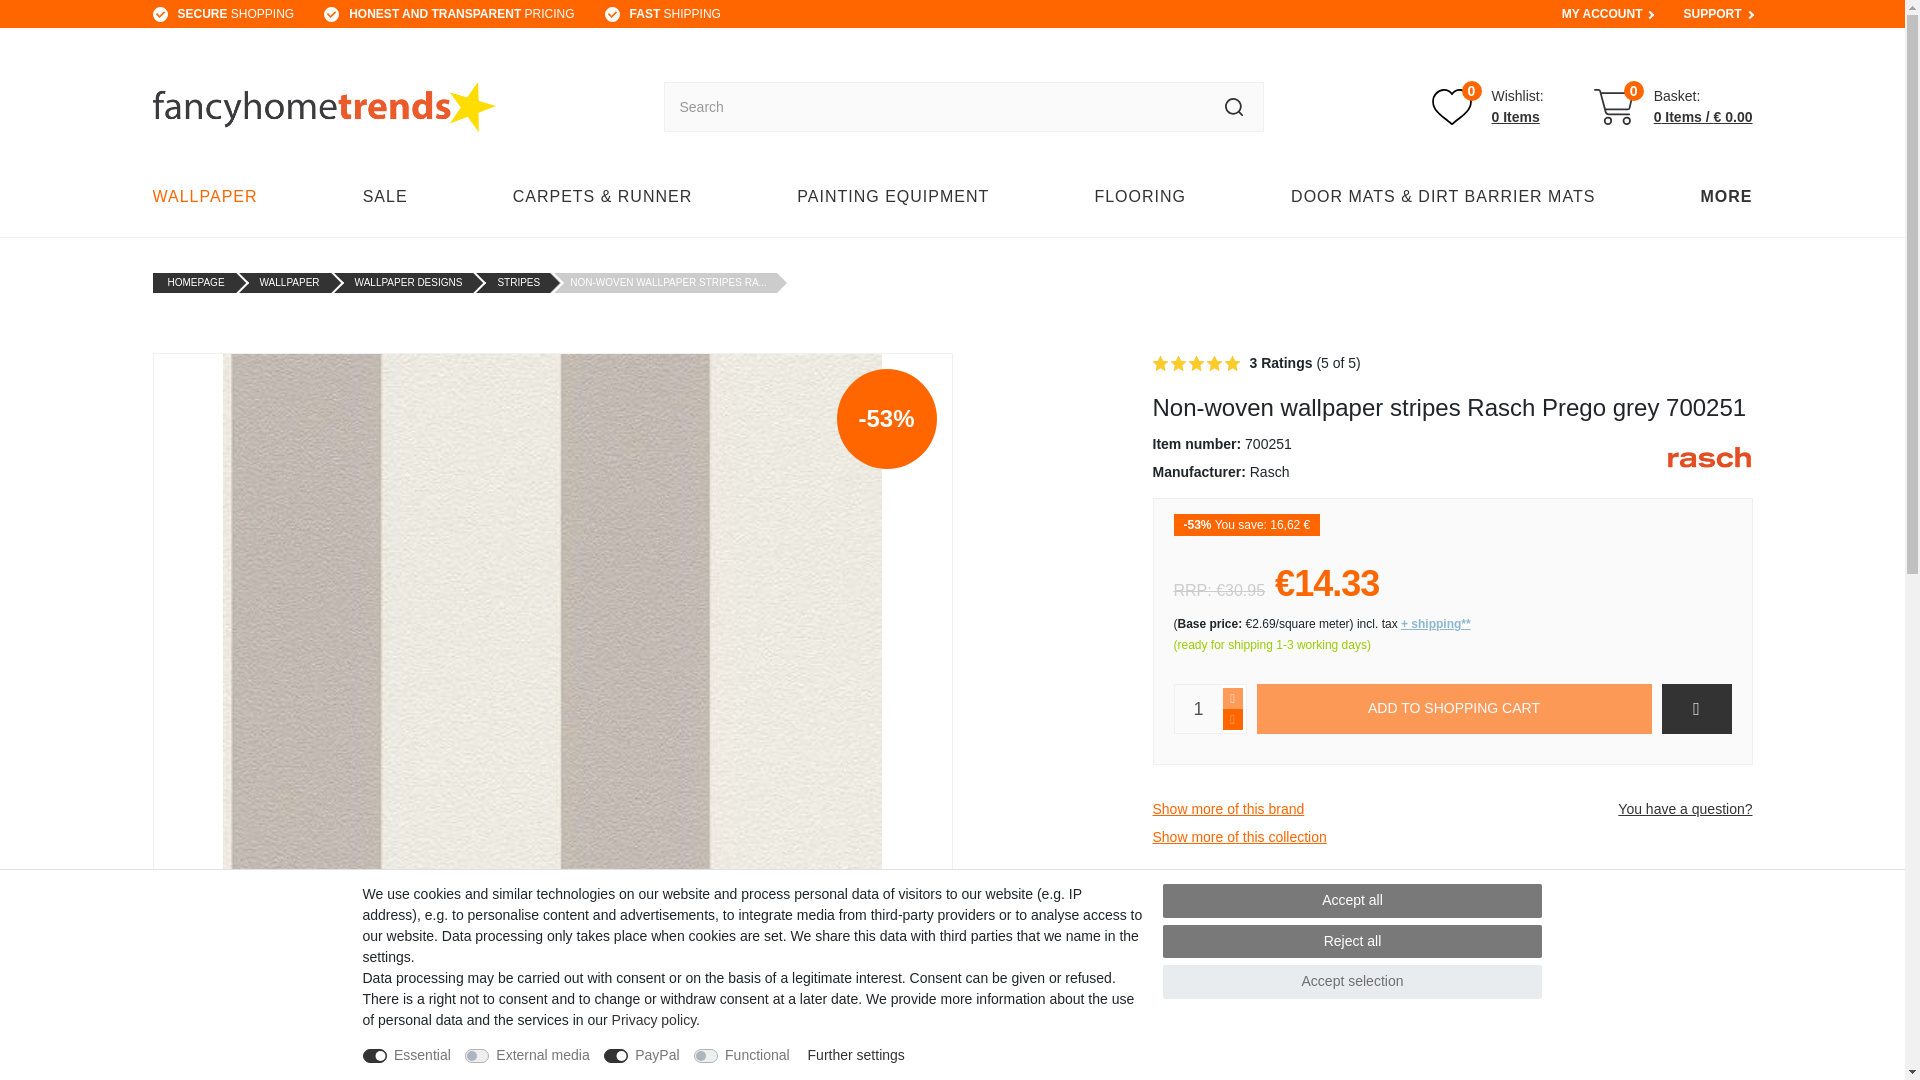 This screenshot has height=1080, width=1920. What do you see at coordinates (1197, 708) in the screenshot?
I see `1` at bounding box center [1197, 708].